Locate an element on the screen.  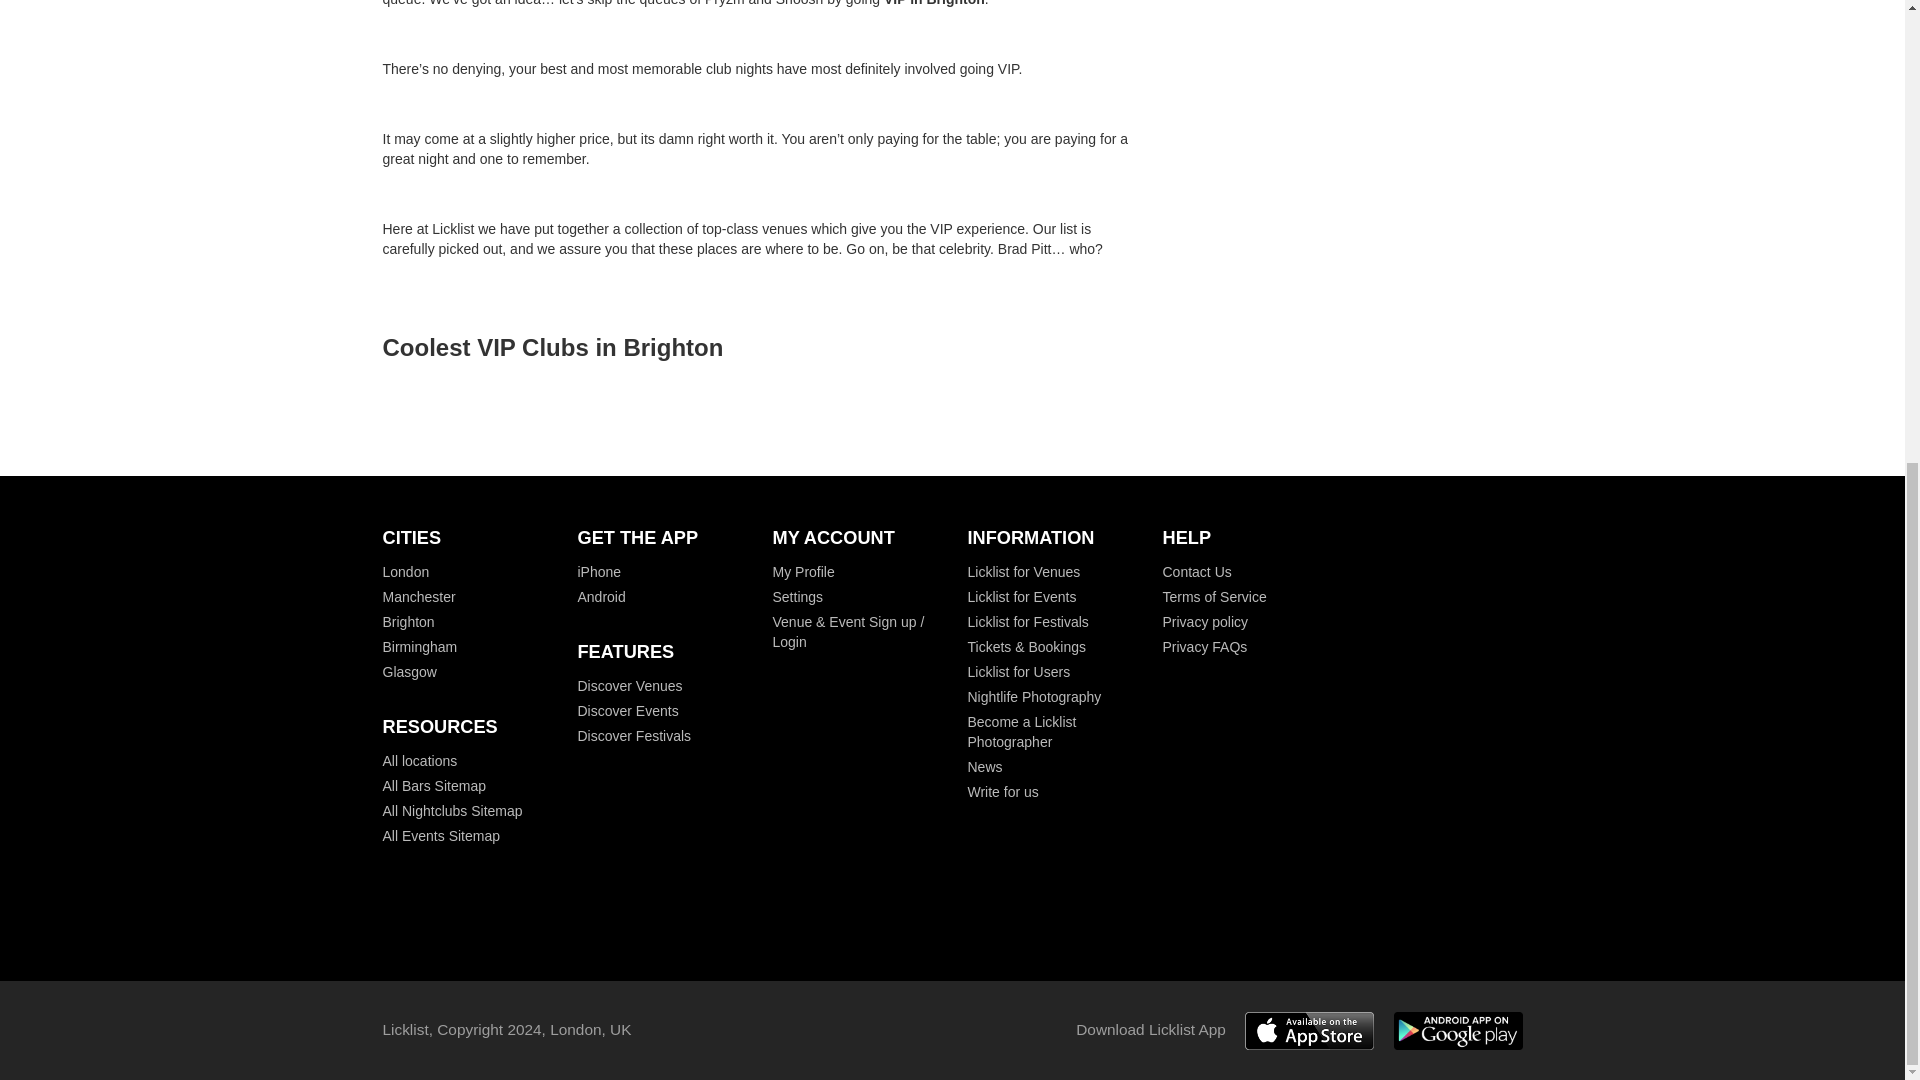
Write for us is located at coordinates (1002, 792).